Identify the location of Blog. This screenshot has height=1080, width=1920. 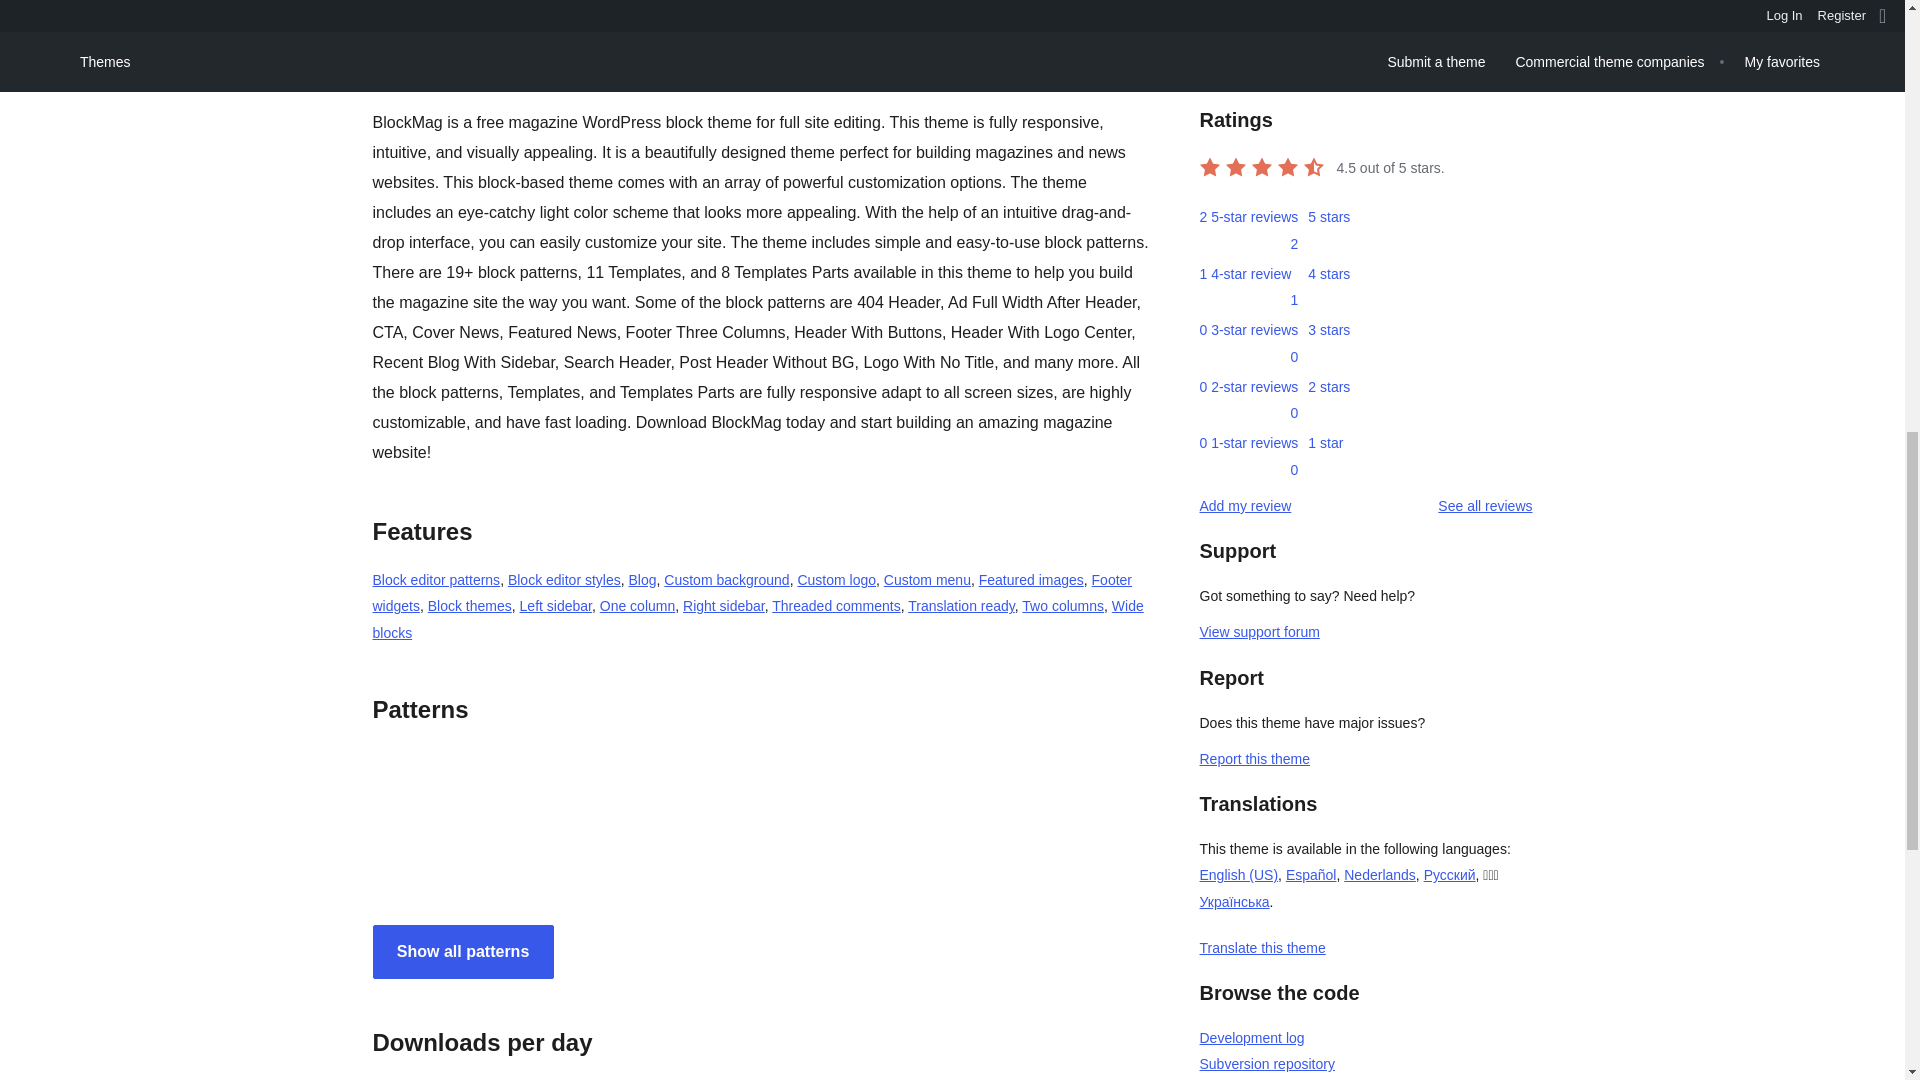
(642, 580).